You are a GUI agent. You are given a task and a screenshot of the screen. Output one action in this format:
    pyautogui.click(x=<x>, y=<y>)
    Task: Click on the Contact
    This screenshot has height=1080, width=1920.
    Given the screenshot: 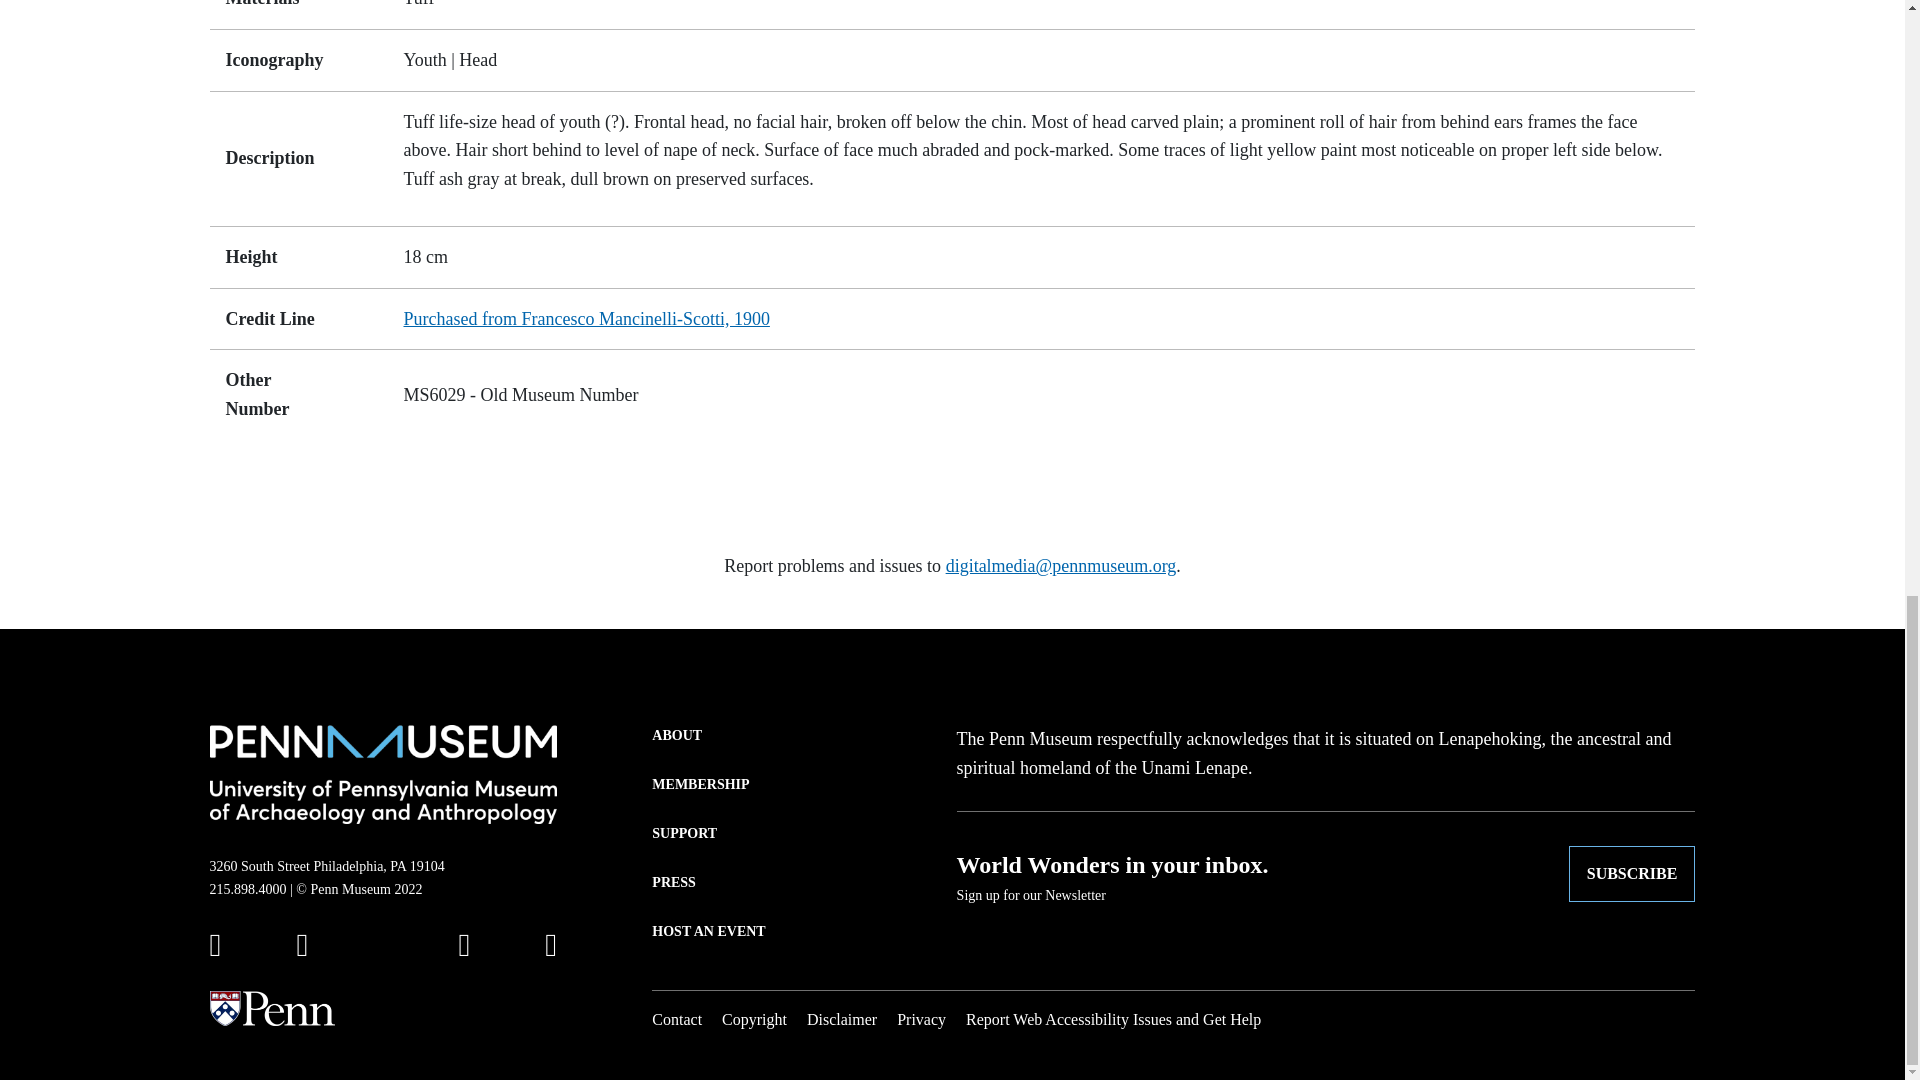 What is the action you would take?
    pyautogui.click(x=677, y=1019)
    